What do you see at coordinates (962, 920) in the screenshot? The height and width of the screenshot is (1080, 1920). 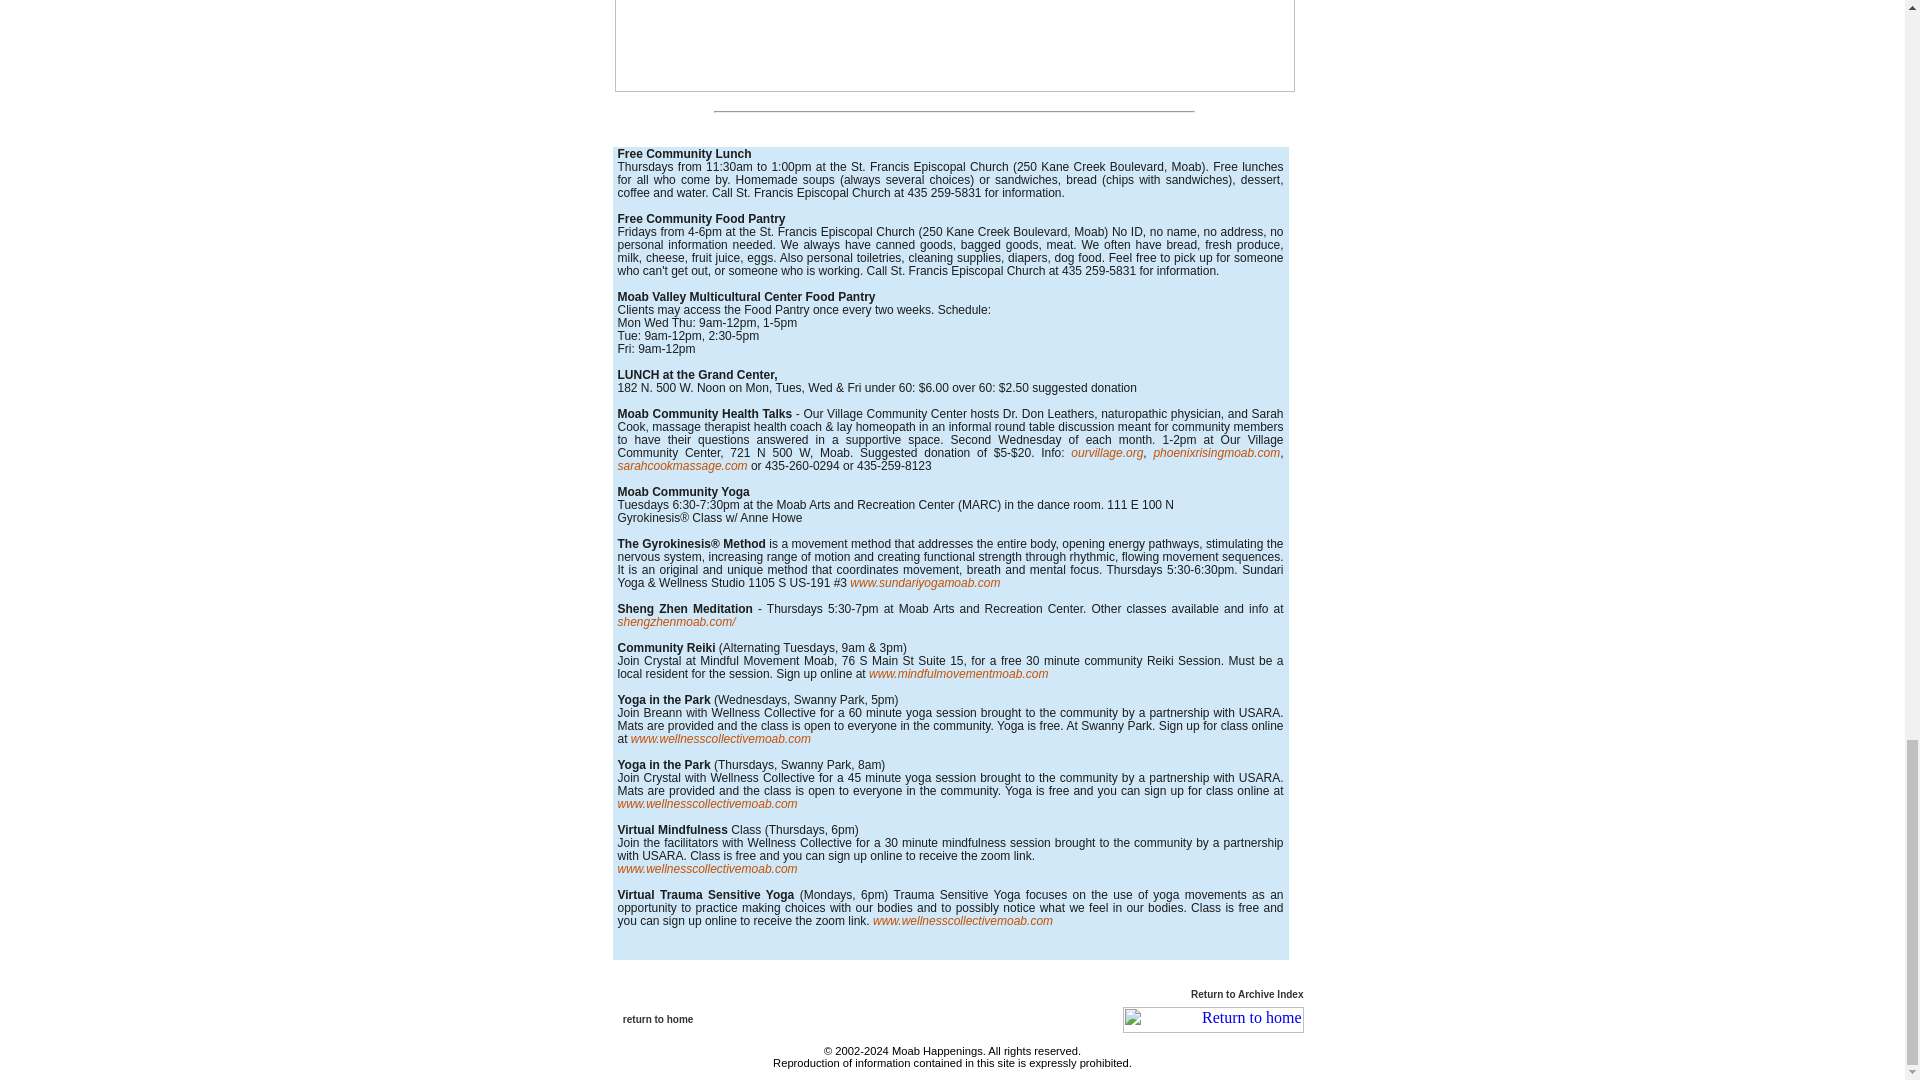 I see `www.wellnesscollectivemoab.com` at bounding box center [962, 920].